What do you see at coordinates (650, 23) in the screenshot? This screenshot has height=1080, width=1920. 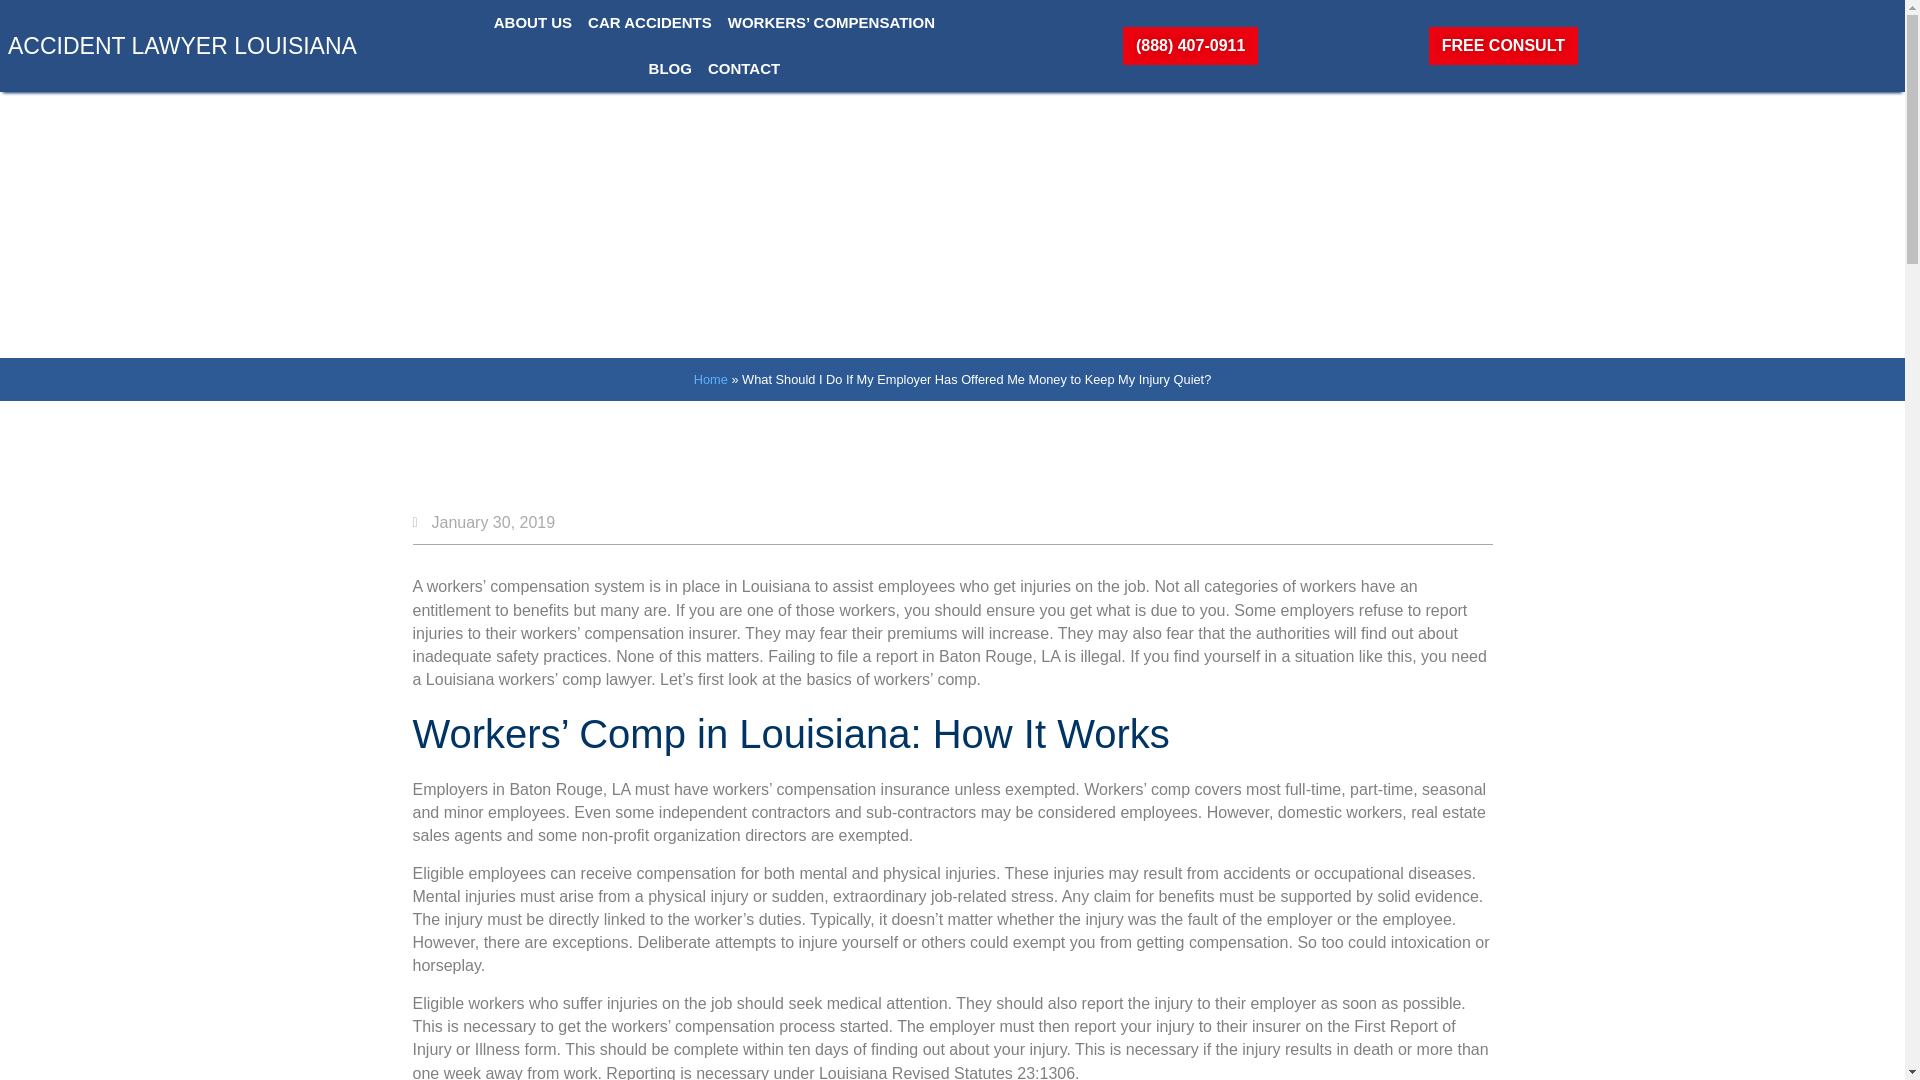 I see `CAR ACCIDENTS` at bounding box center [650, 23].